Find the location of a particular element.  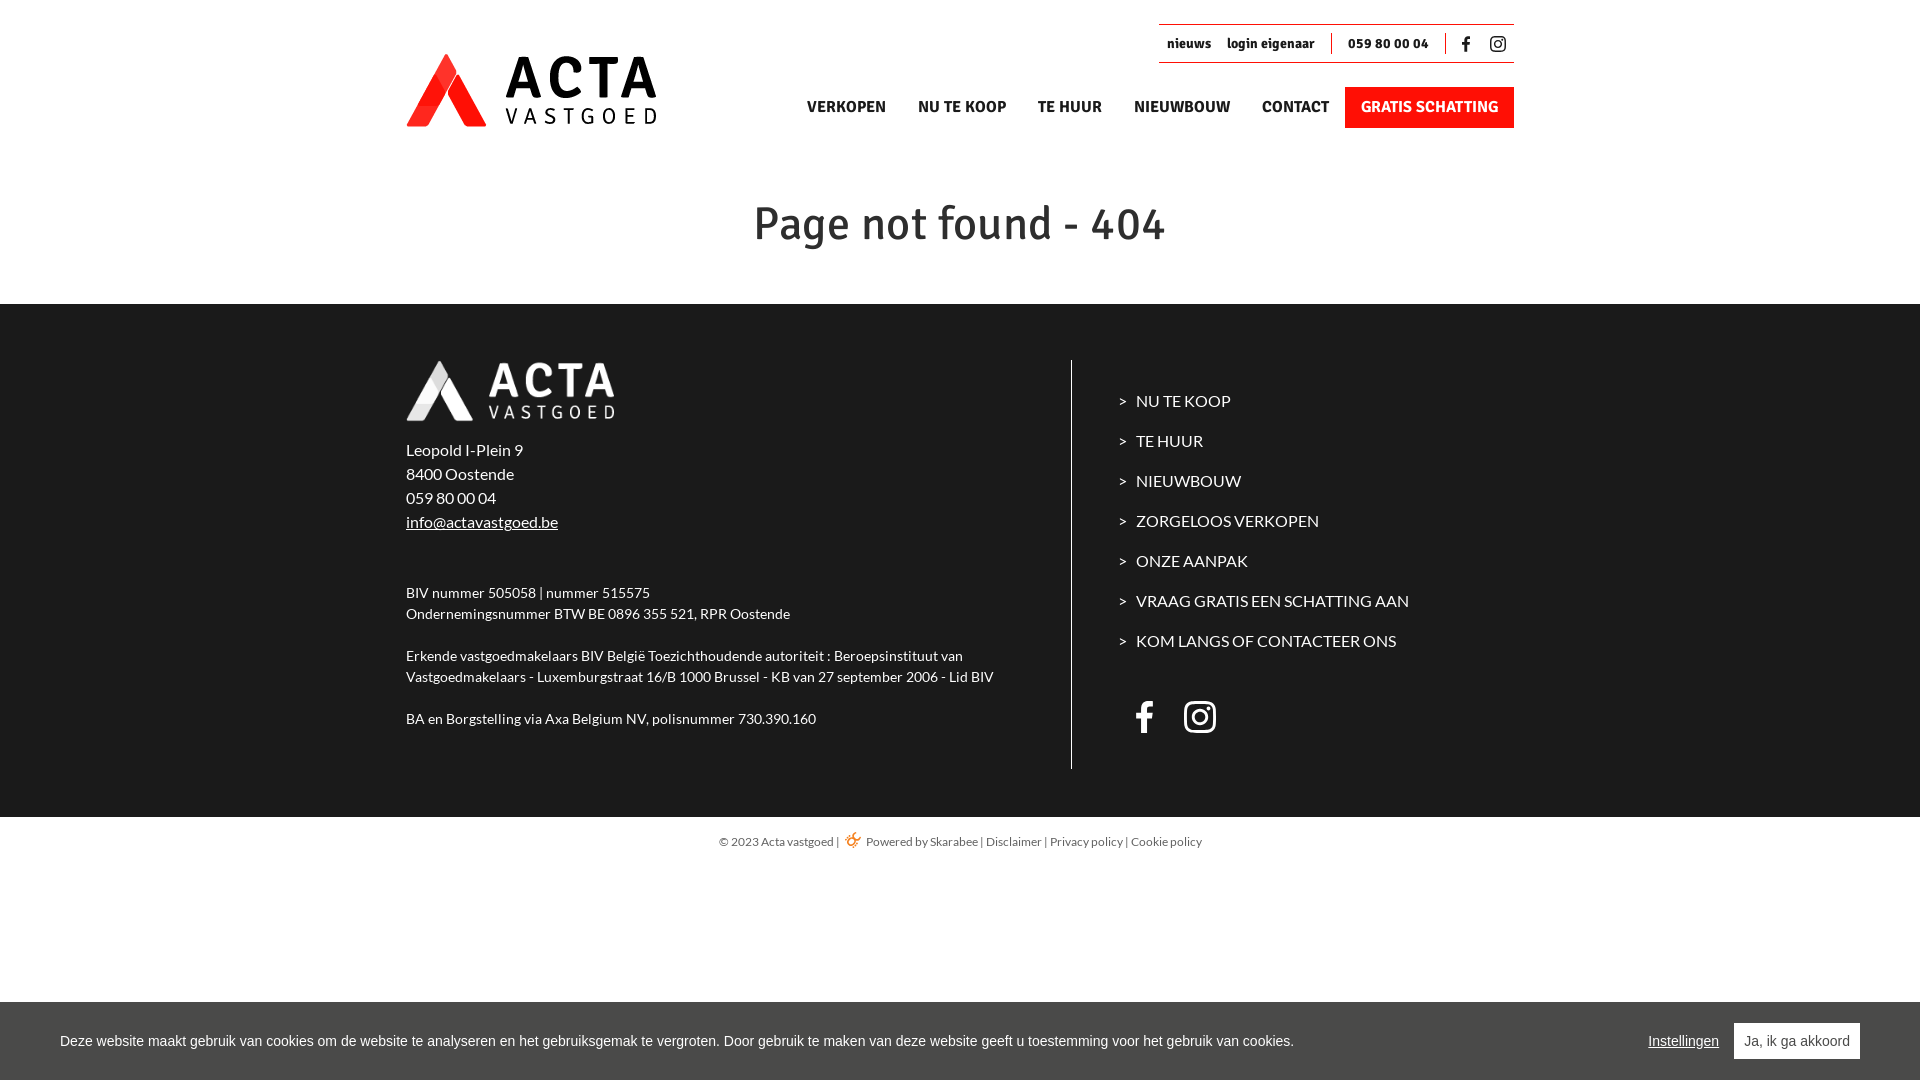

TE HUUR is located at coordinates (1317, 441).